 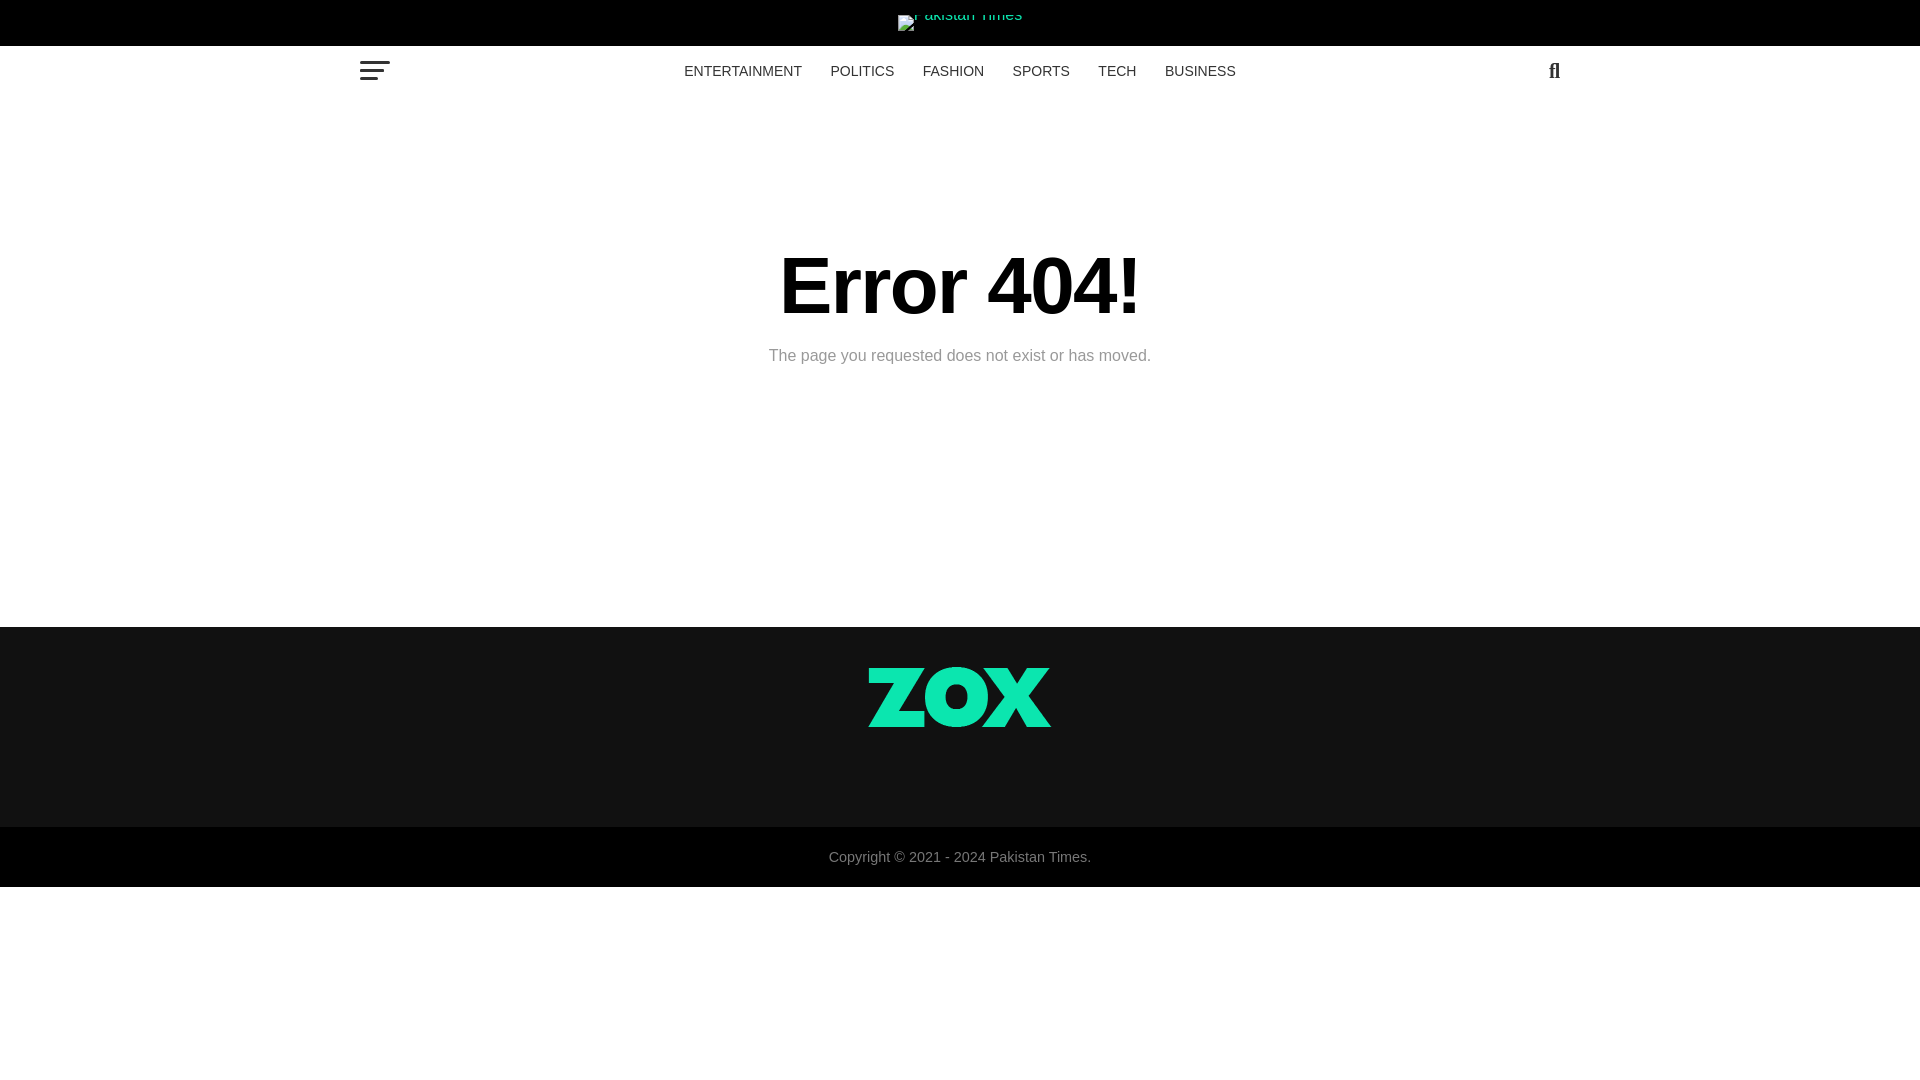 I want to click on BUSINESS, so click(x=1200, y=71).